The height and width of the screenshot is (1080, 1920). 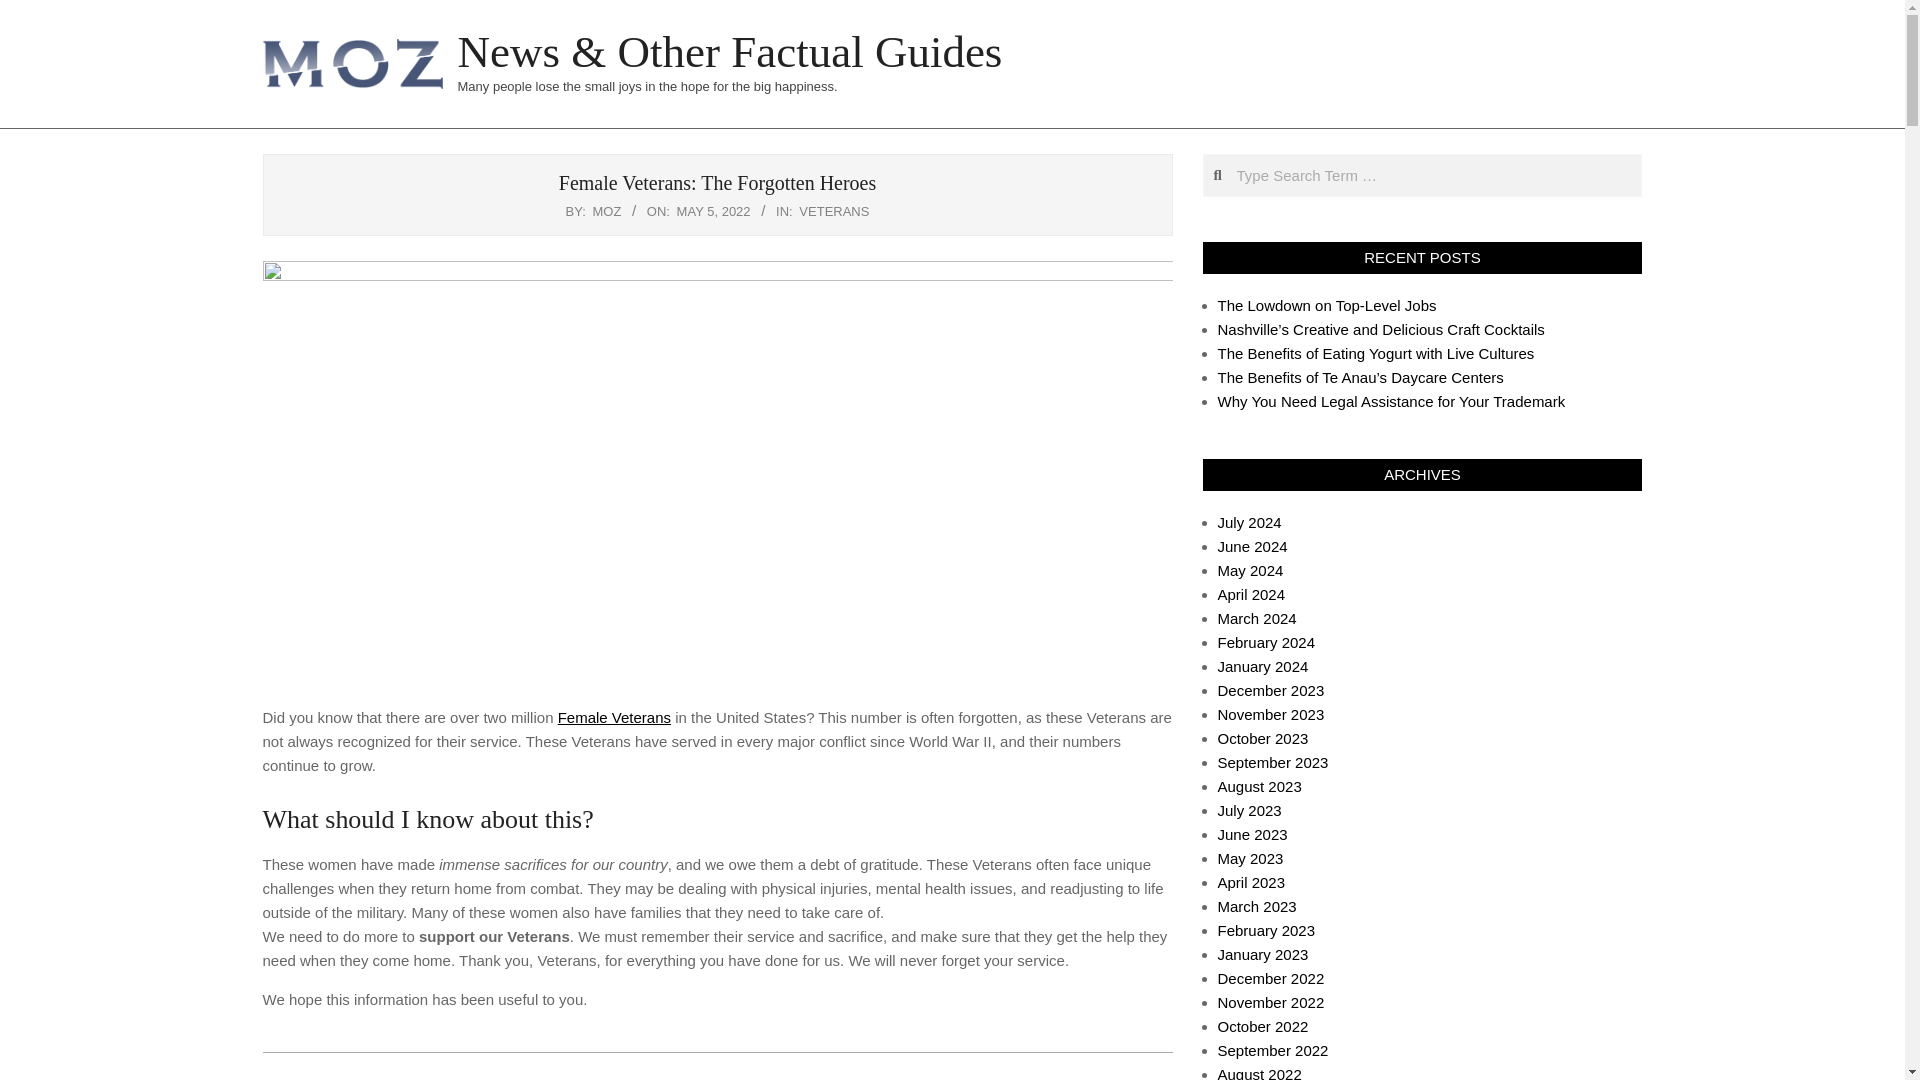 I want to click on Female Veterans, so click(x=614, y=716).